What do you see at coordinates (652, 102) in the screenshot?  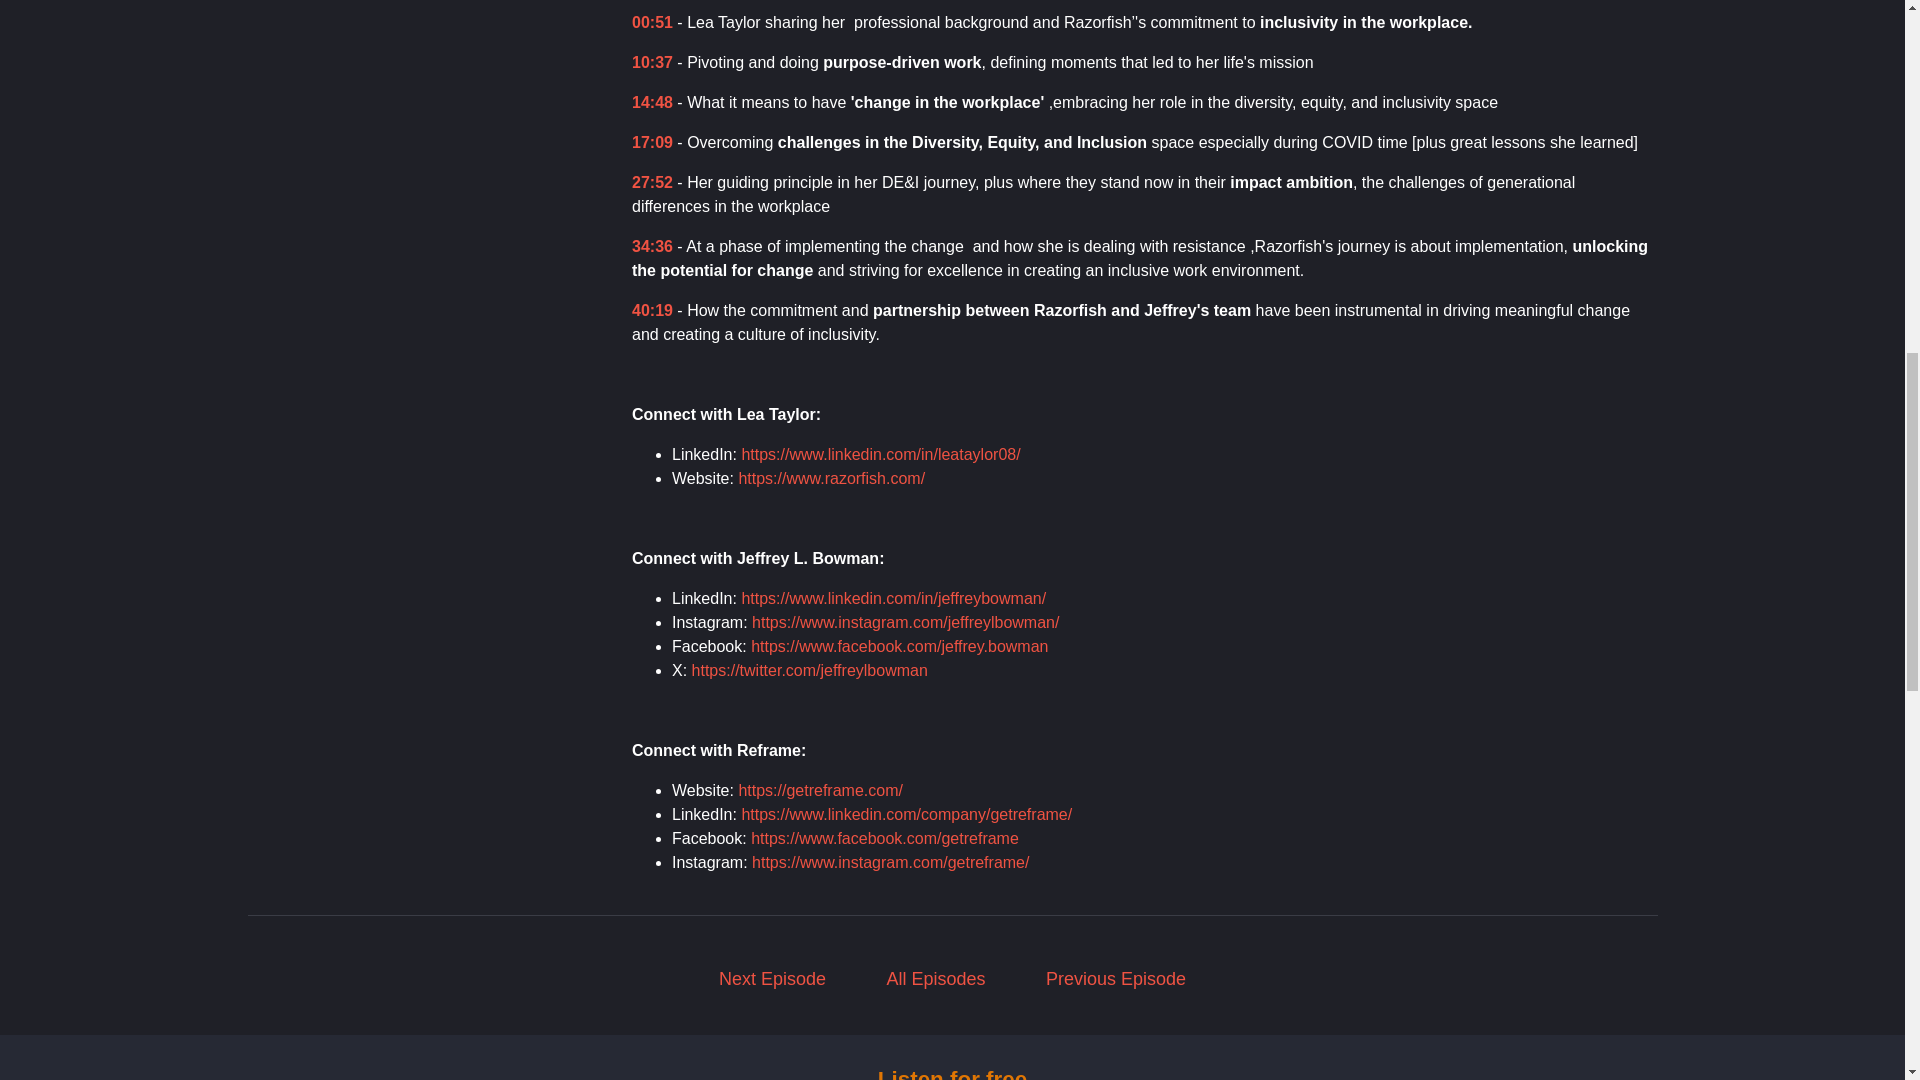 I see `14:48` at bounding box center [652, 102].